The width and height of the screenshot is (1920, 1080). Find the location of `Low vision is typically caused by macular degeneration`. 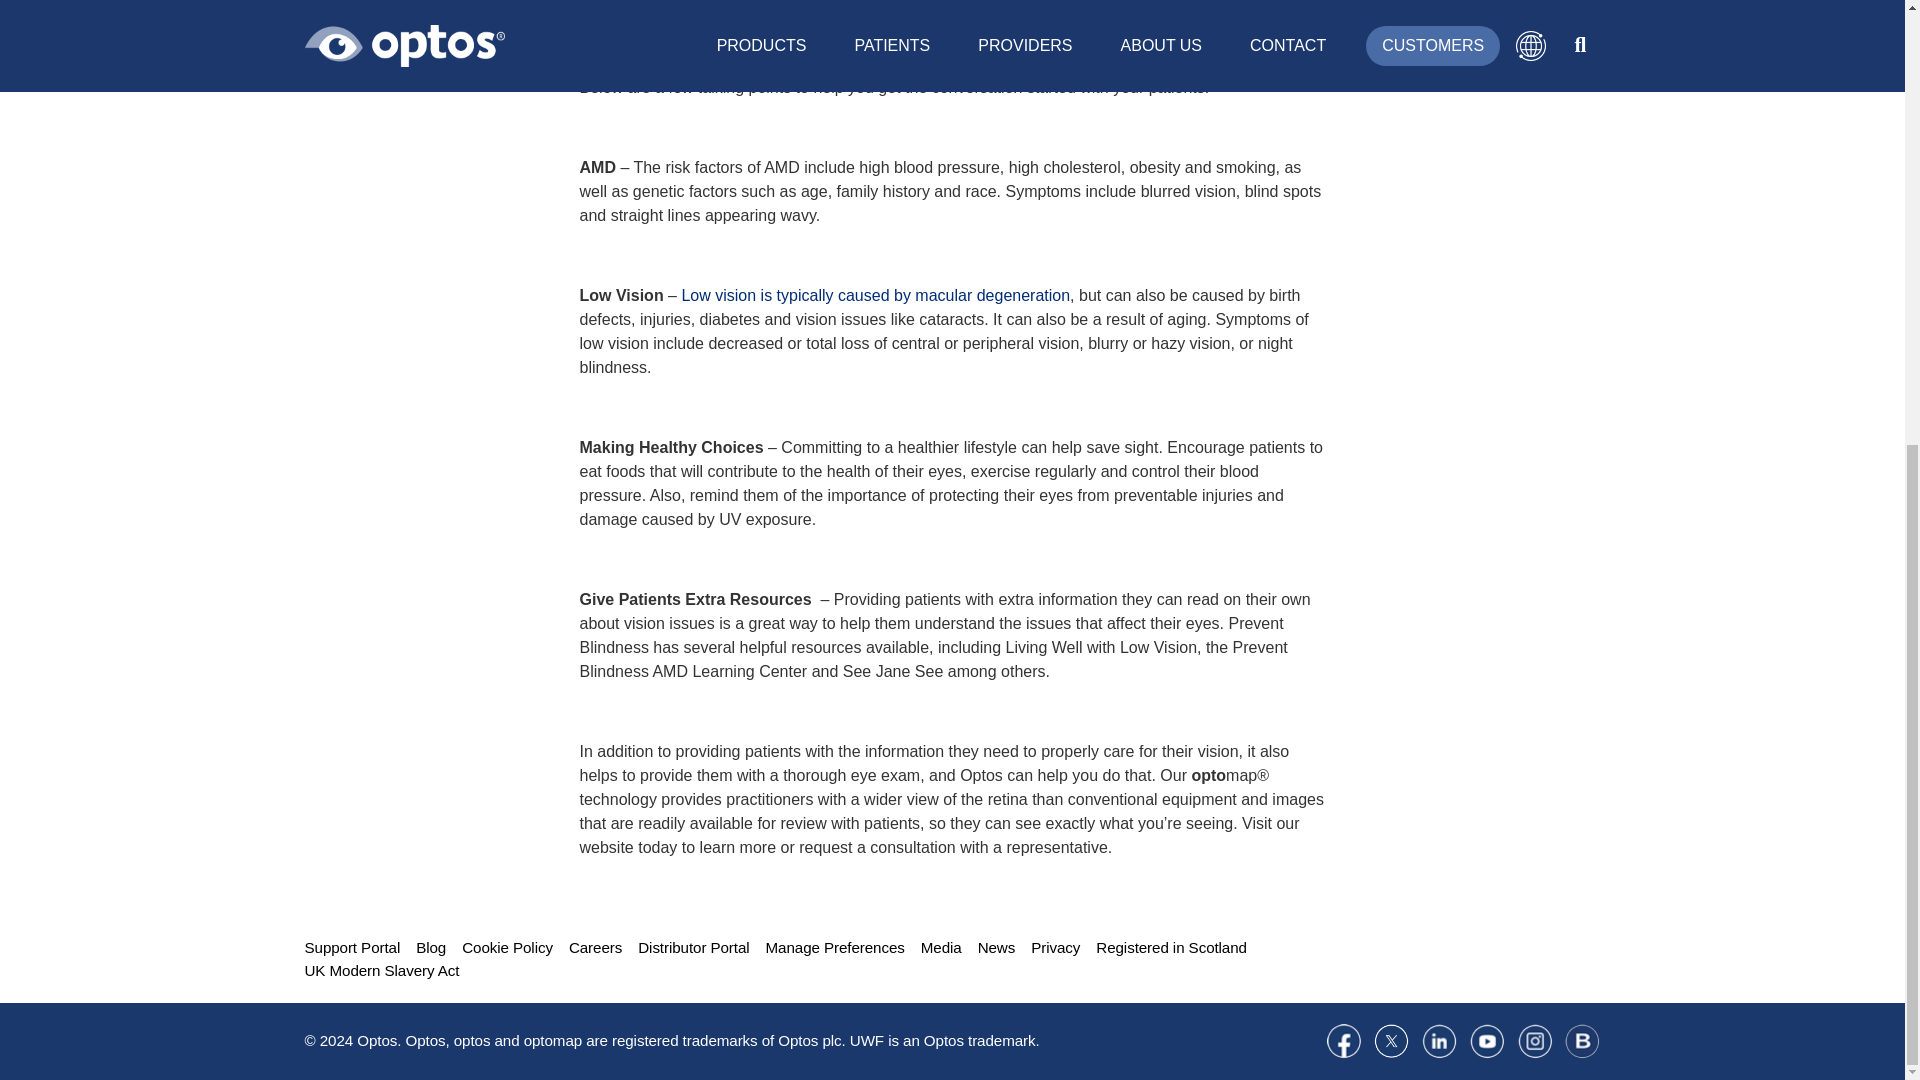

Low vision is typically caused by macular degeneration is located at coordinates (875, 295).